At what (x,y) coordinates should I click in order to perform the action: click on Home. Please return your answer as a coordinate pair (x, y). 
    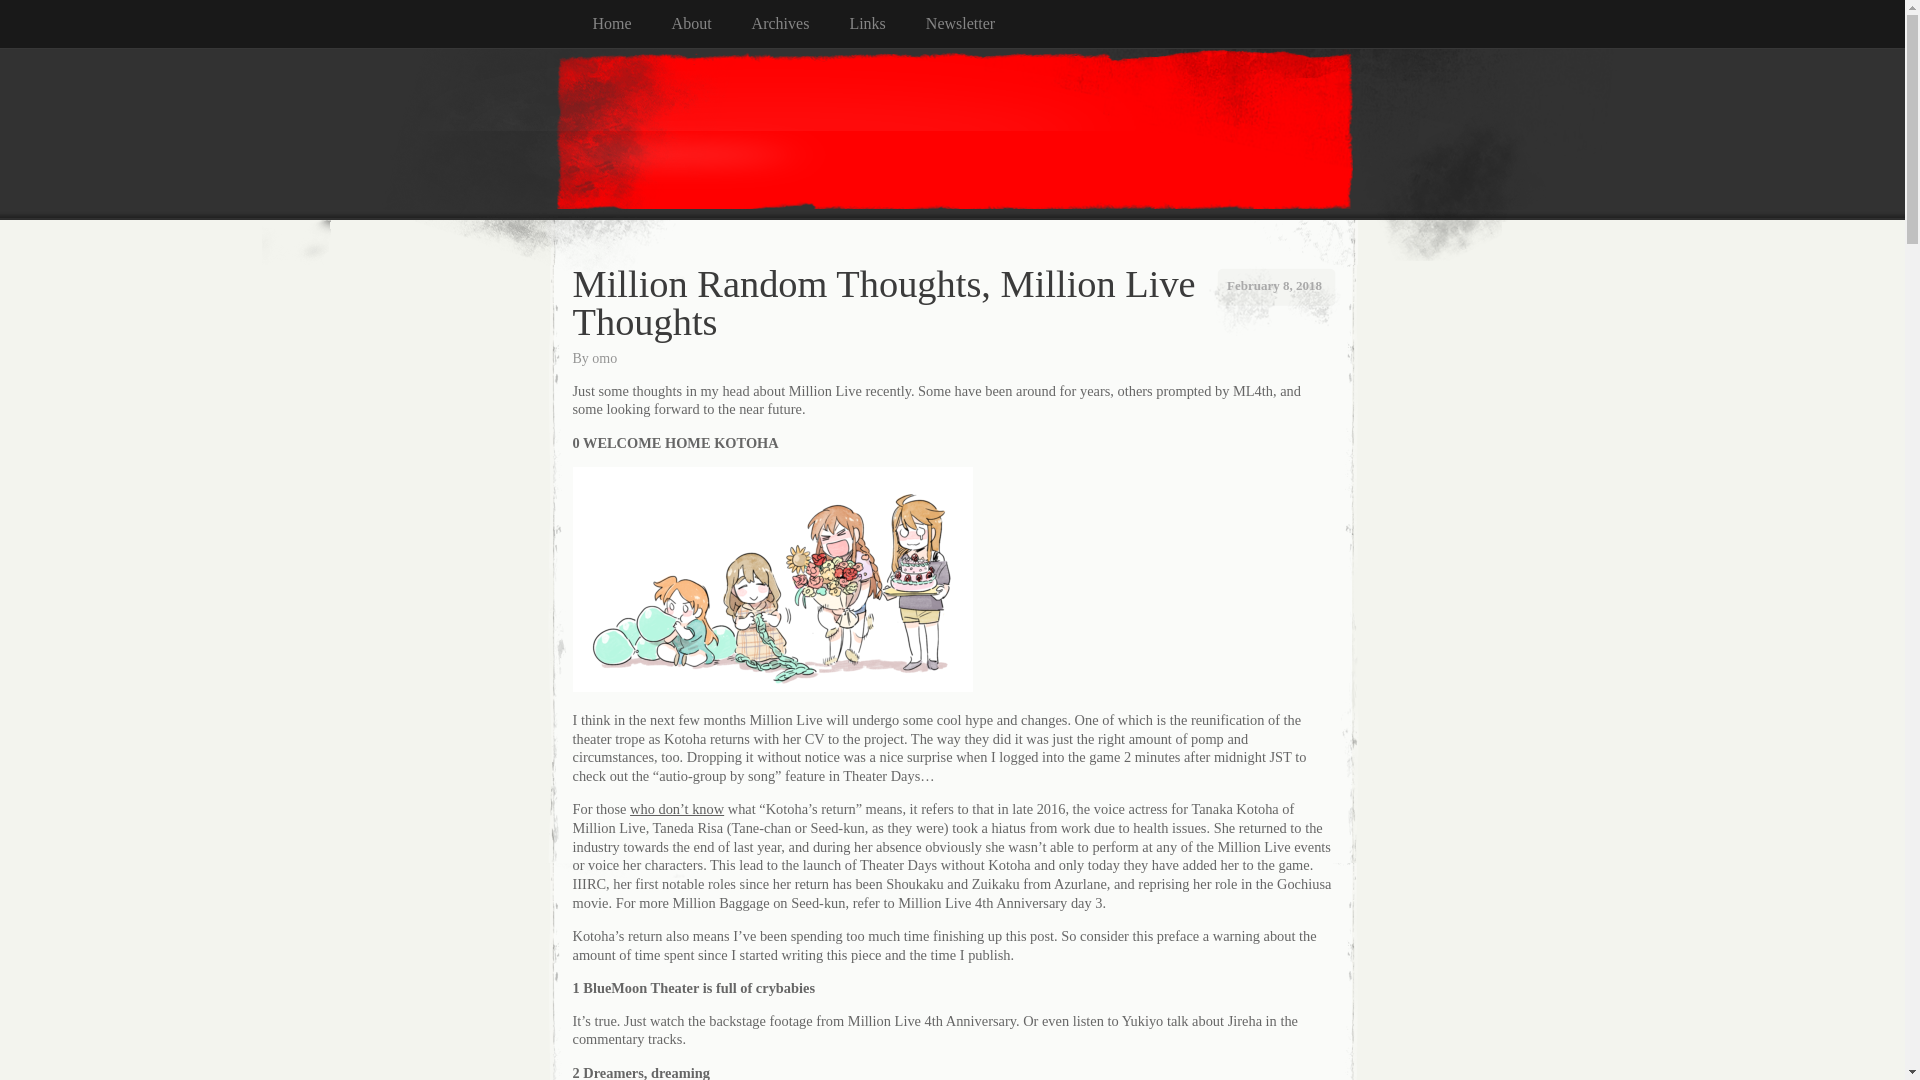
    Looking at the image, I should click on (630, 24).